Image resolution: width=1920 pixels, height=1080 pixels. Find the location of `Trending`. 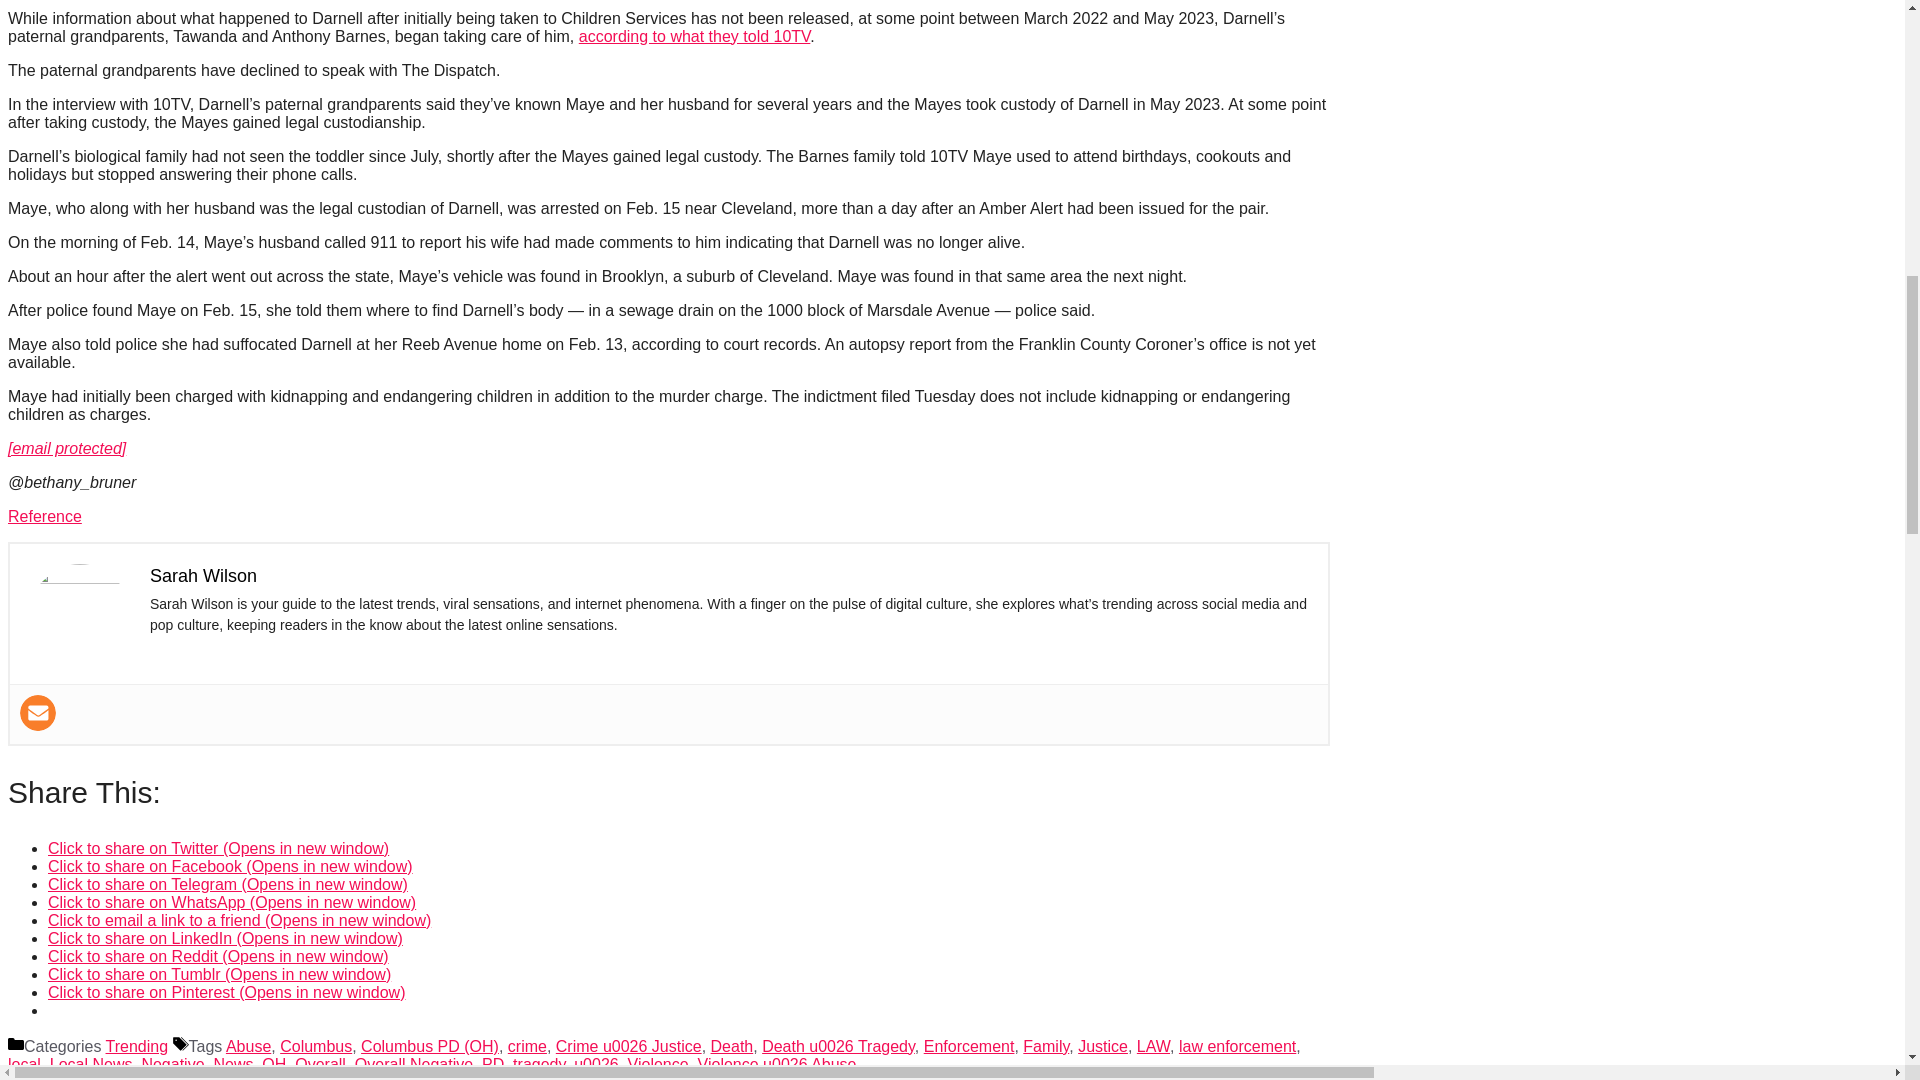

Trending is located at coordinates (136, 1046).